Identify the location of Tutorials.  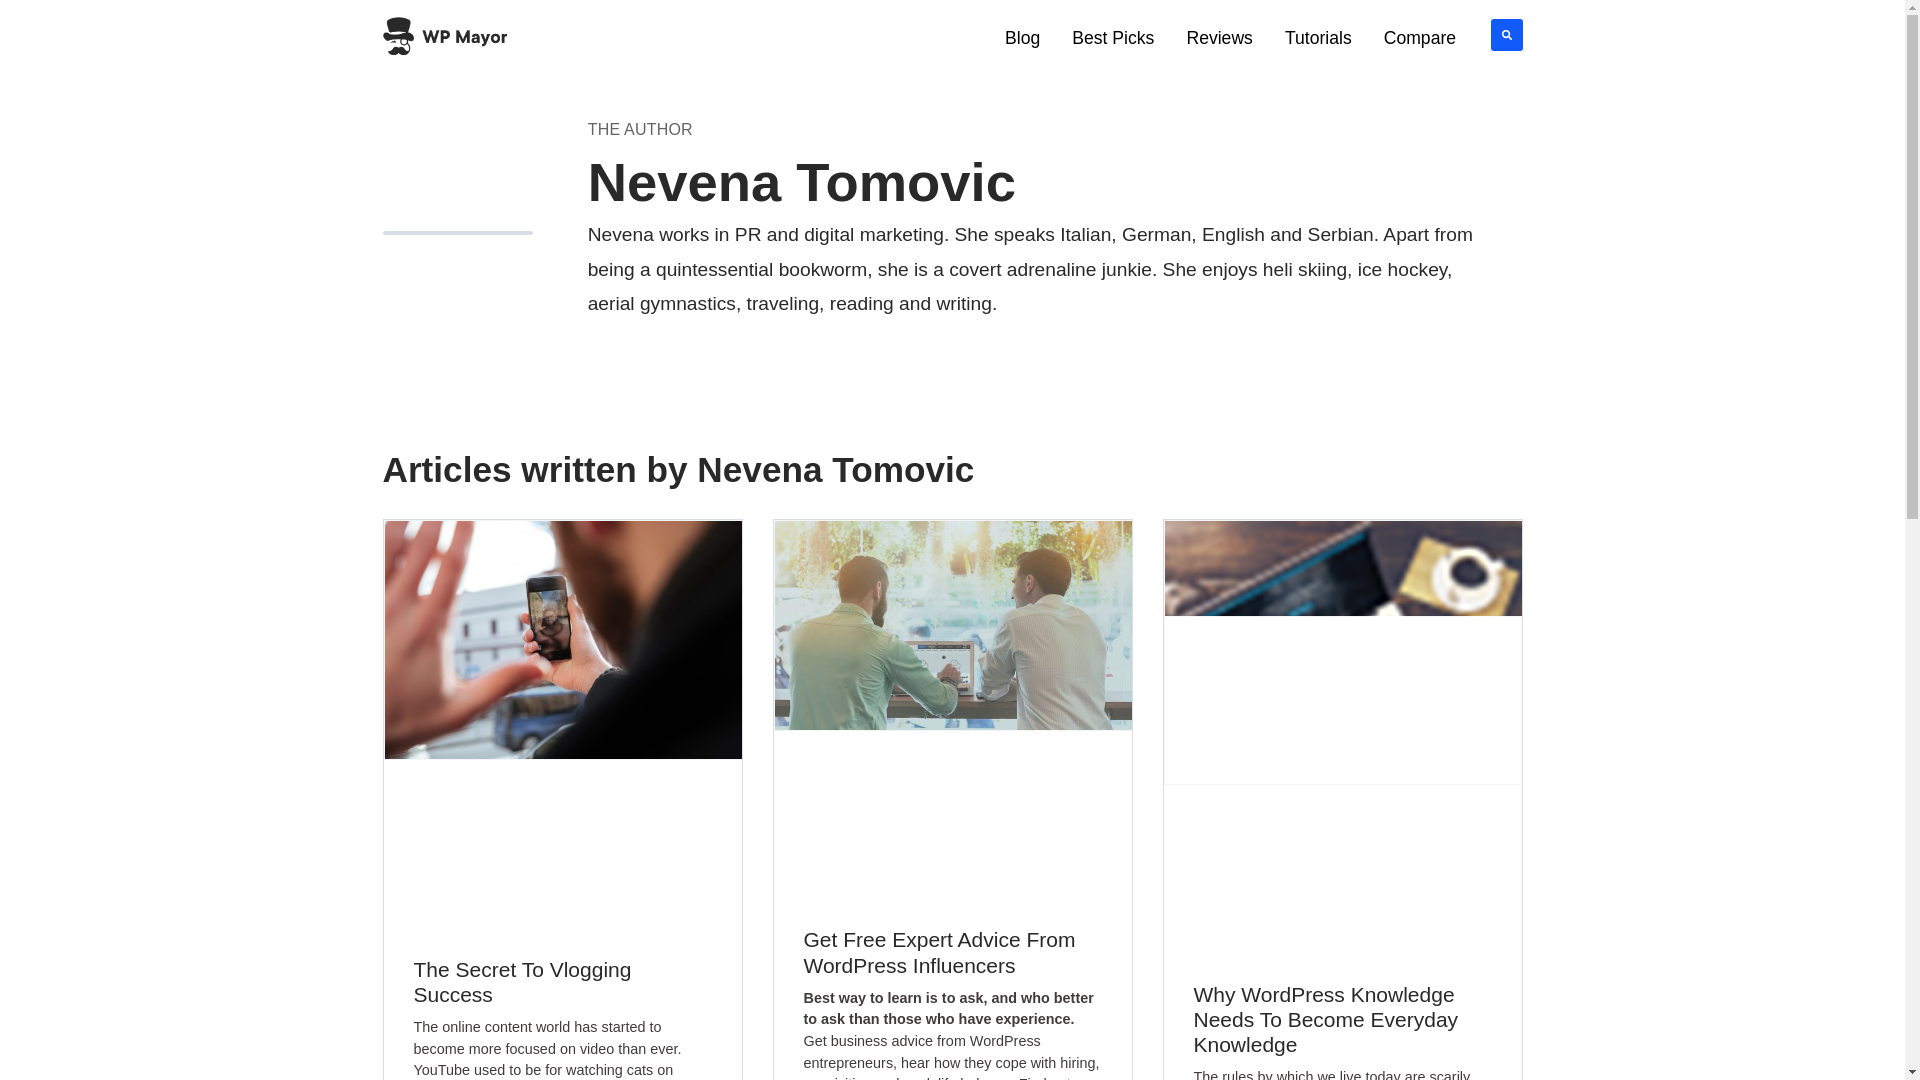
(1318, 38).